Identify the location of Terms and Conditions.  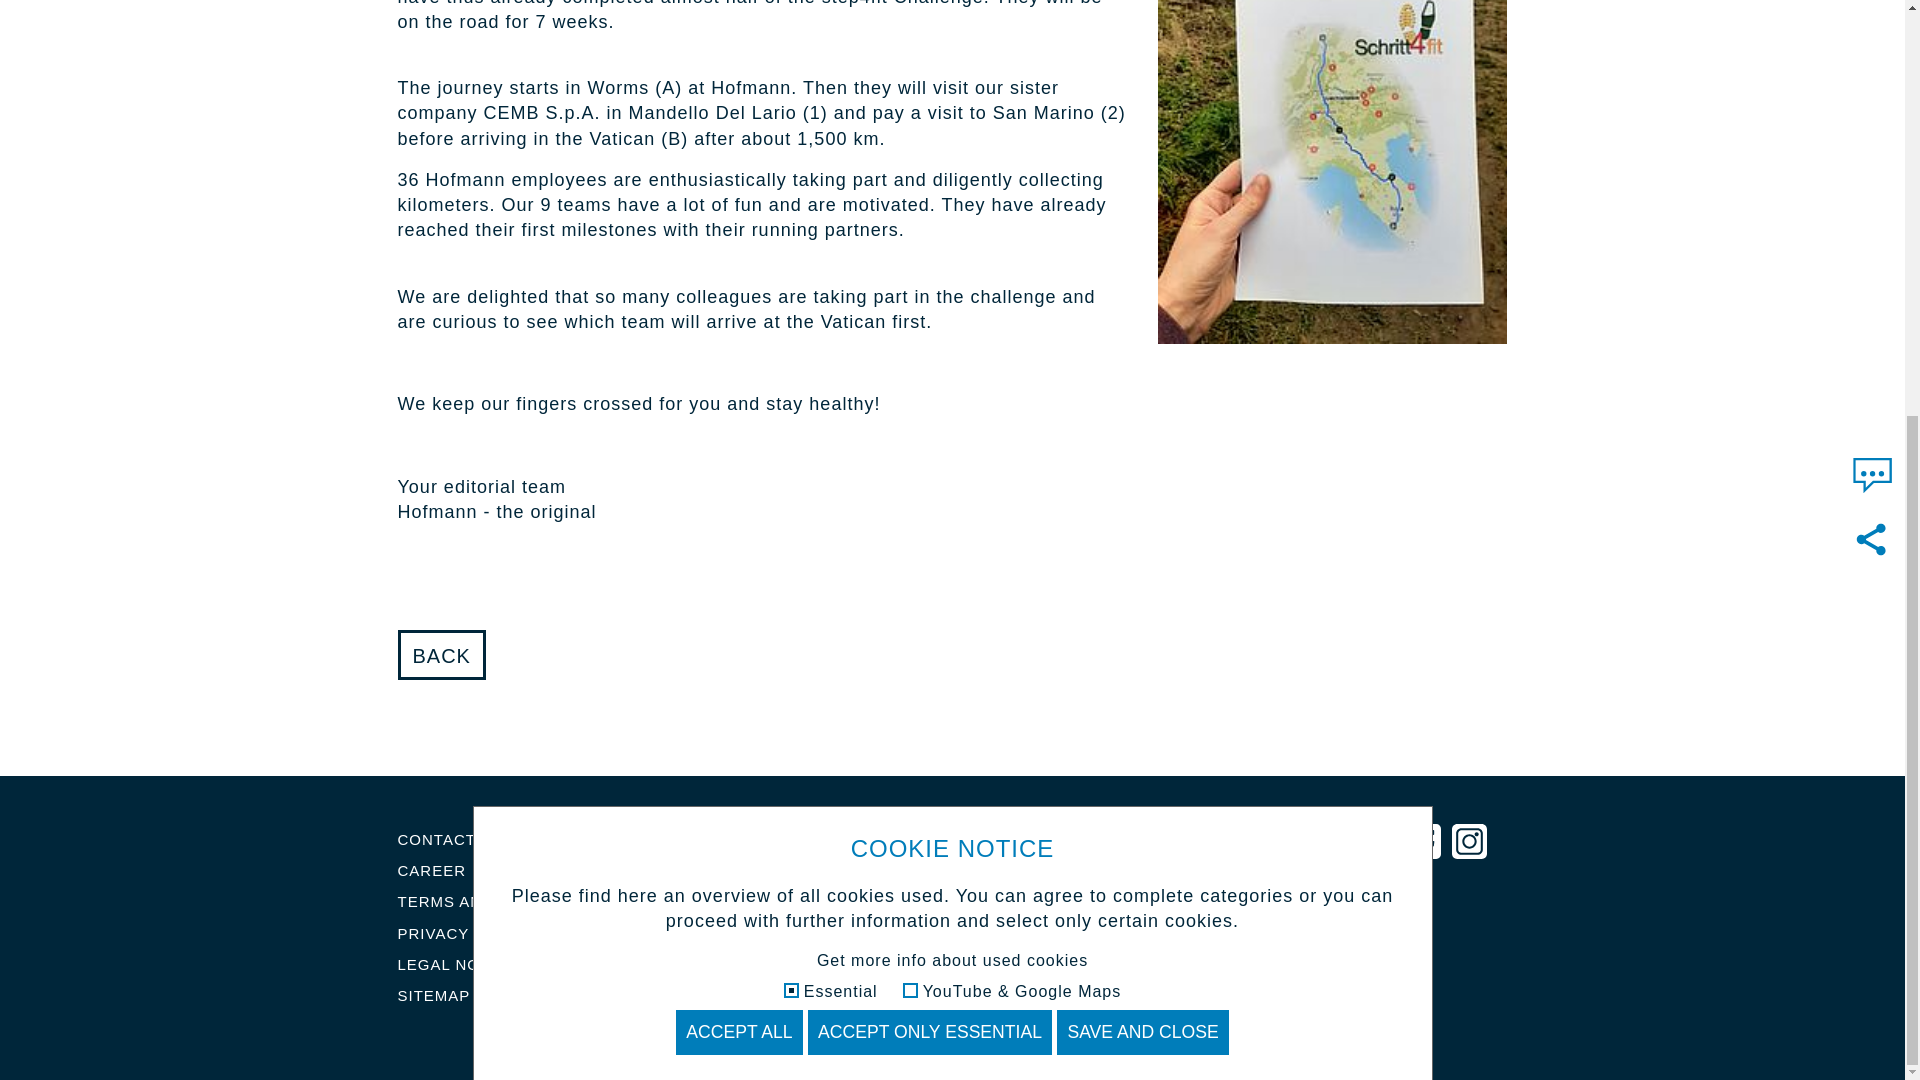
(500, 902).